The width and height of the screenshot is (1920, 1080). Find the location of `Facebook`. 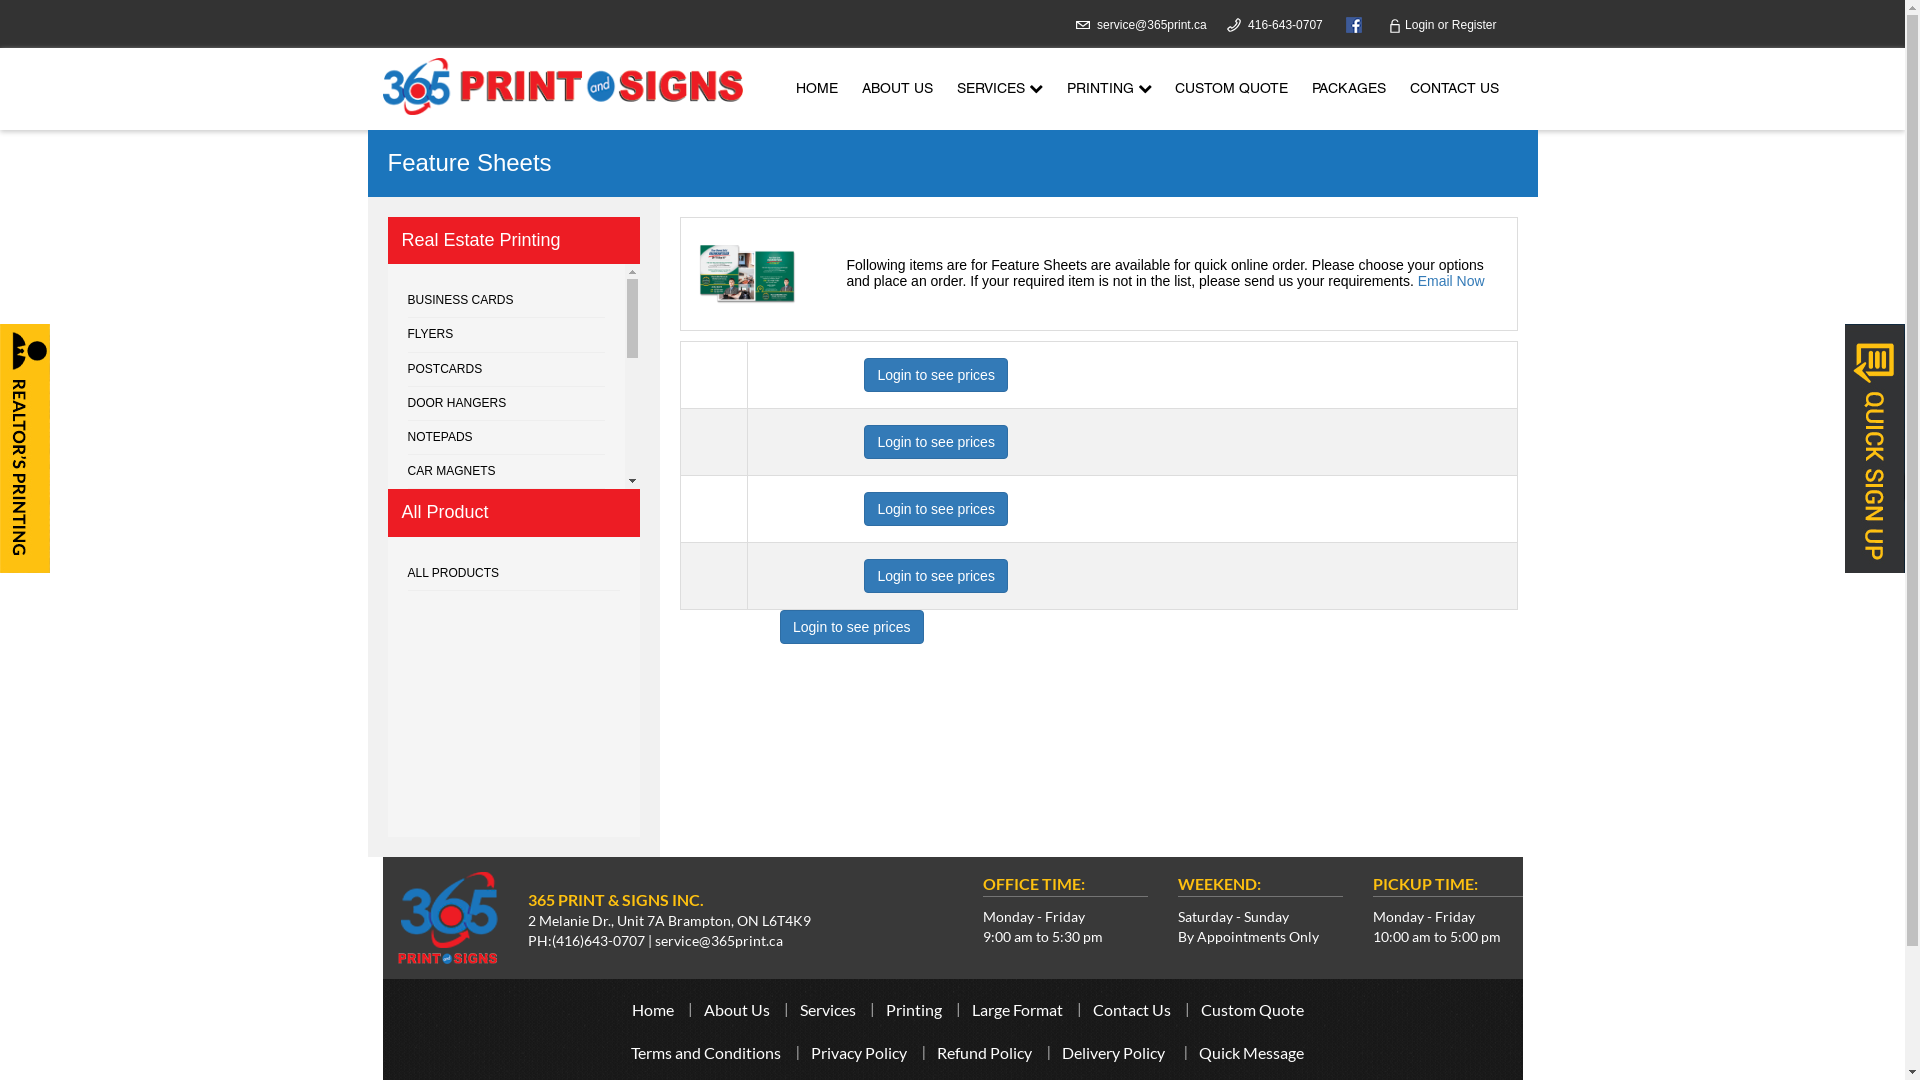

Facebook is located at coordinates (1349, 24).